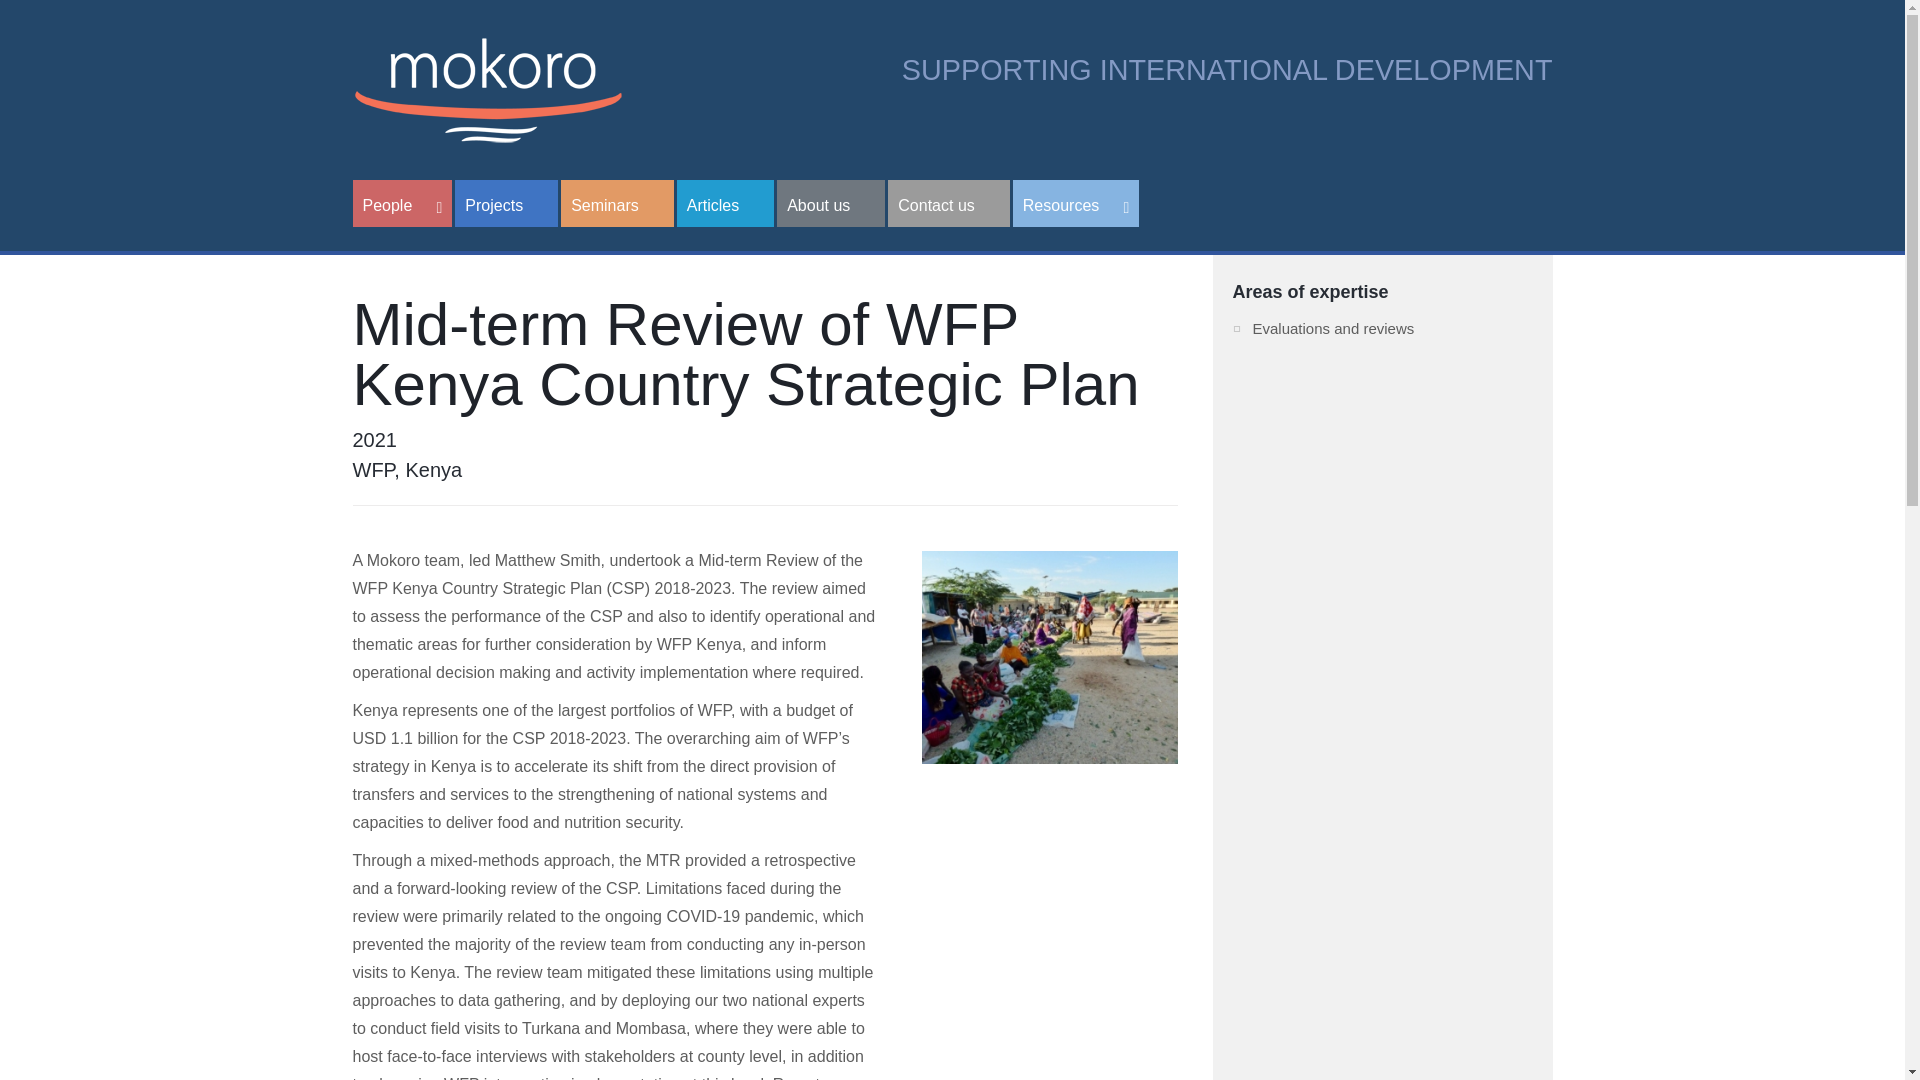  What do you see at coordinates (616, 203) in the screenshot?
I see `Seminars` at bounding box center [616, 203].